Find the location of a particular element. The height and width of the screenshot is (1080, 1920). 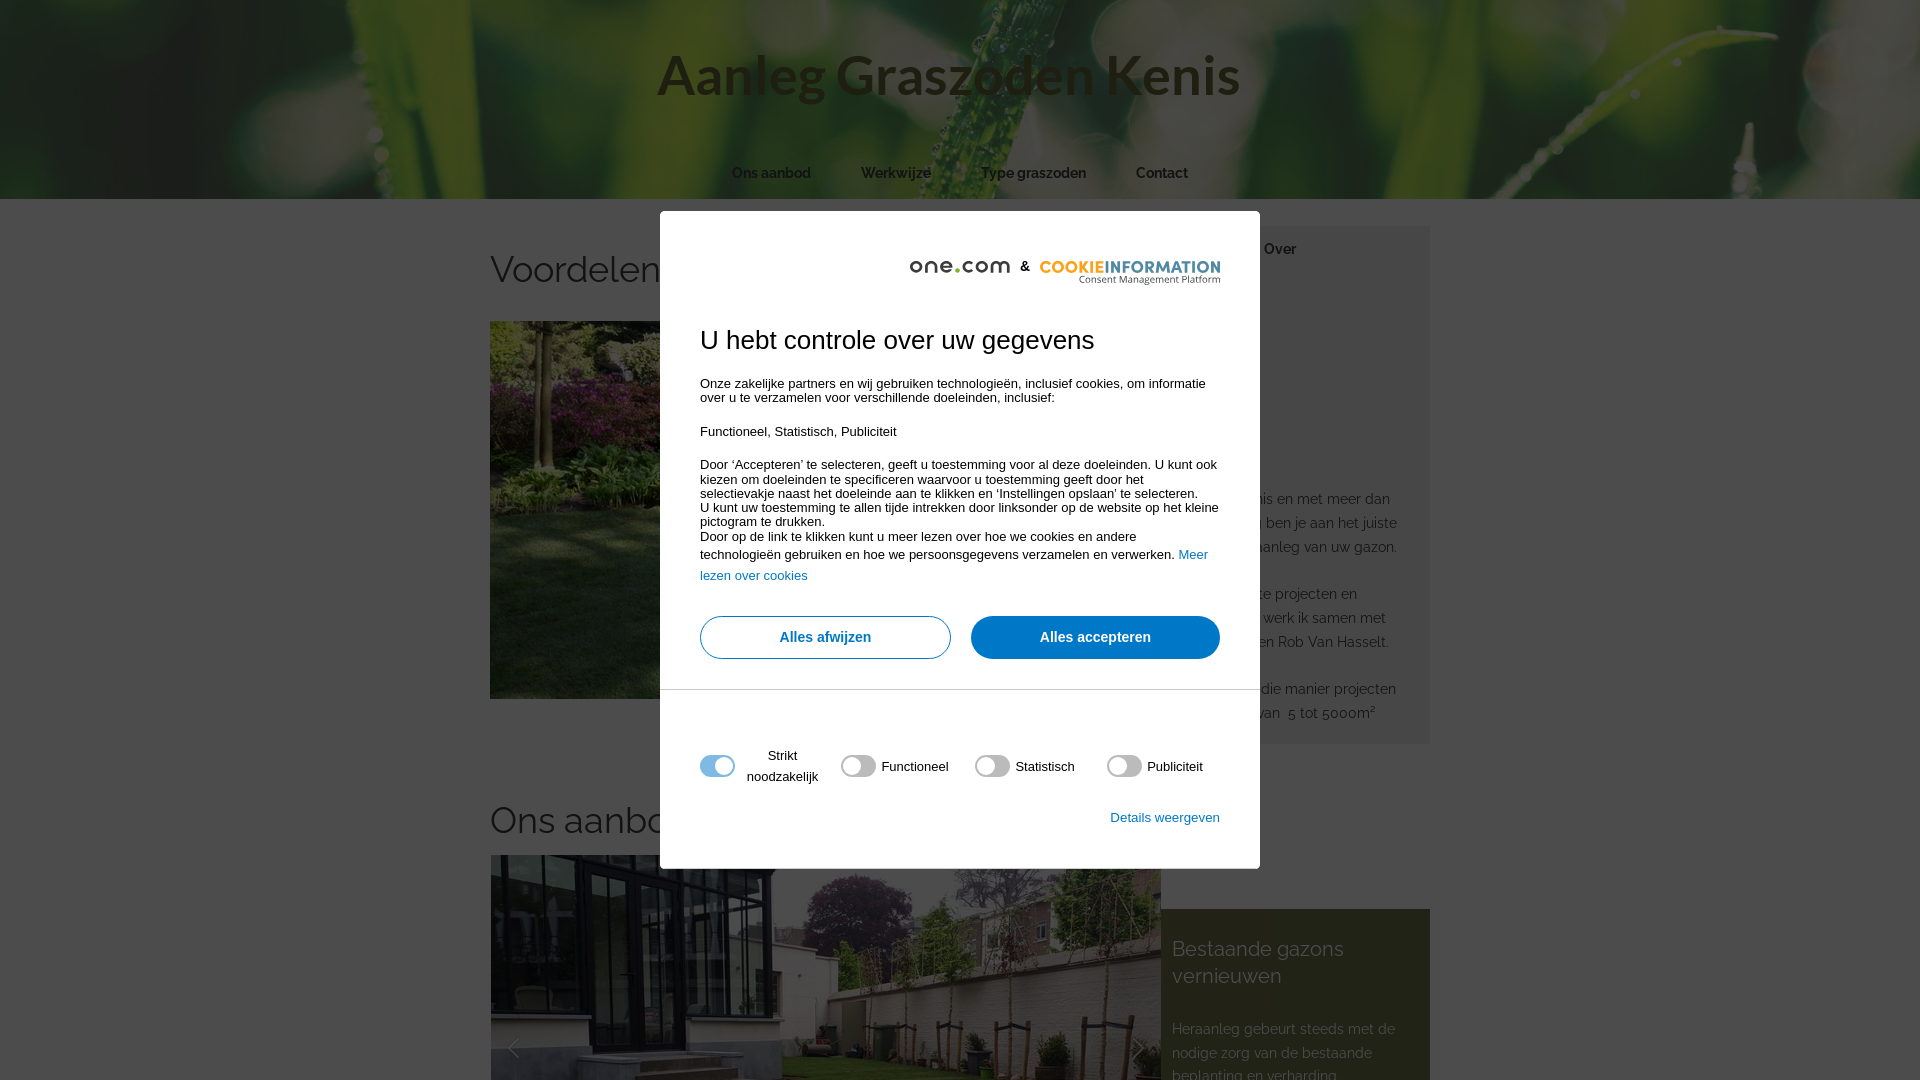

Functioneel is located at coordinates (954, 1008).